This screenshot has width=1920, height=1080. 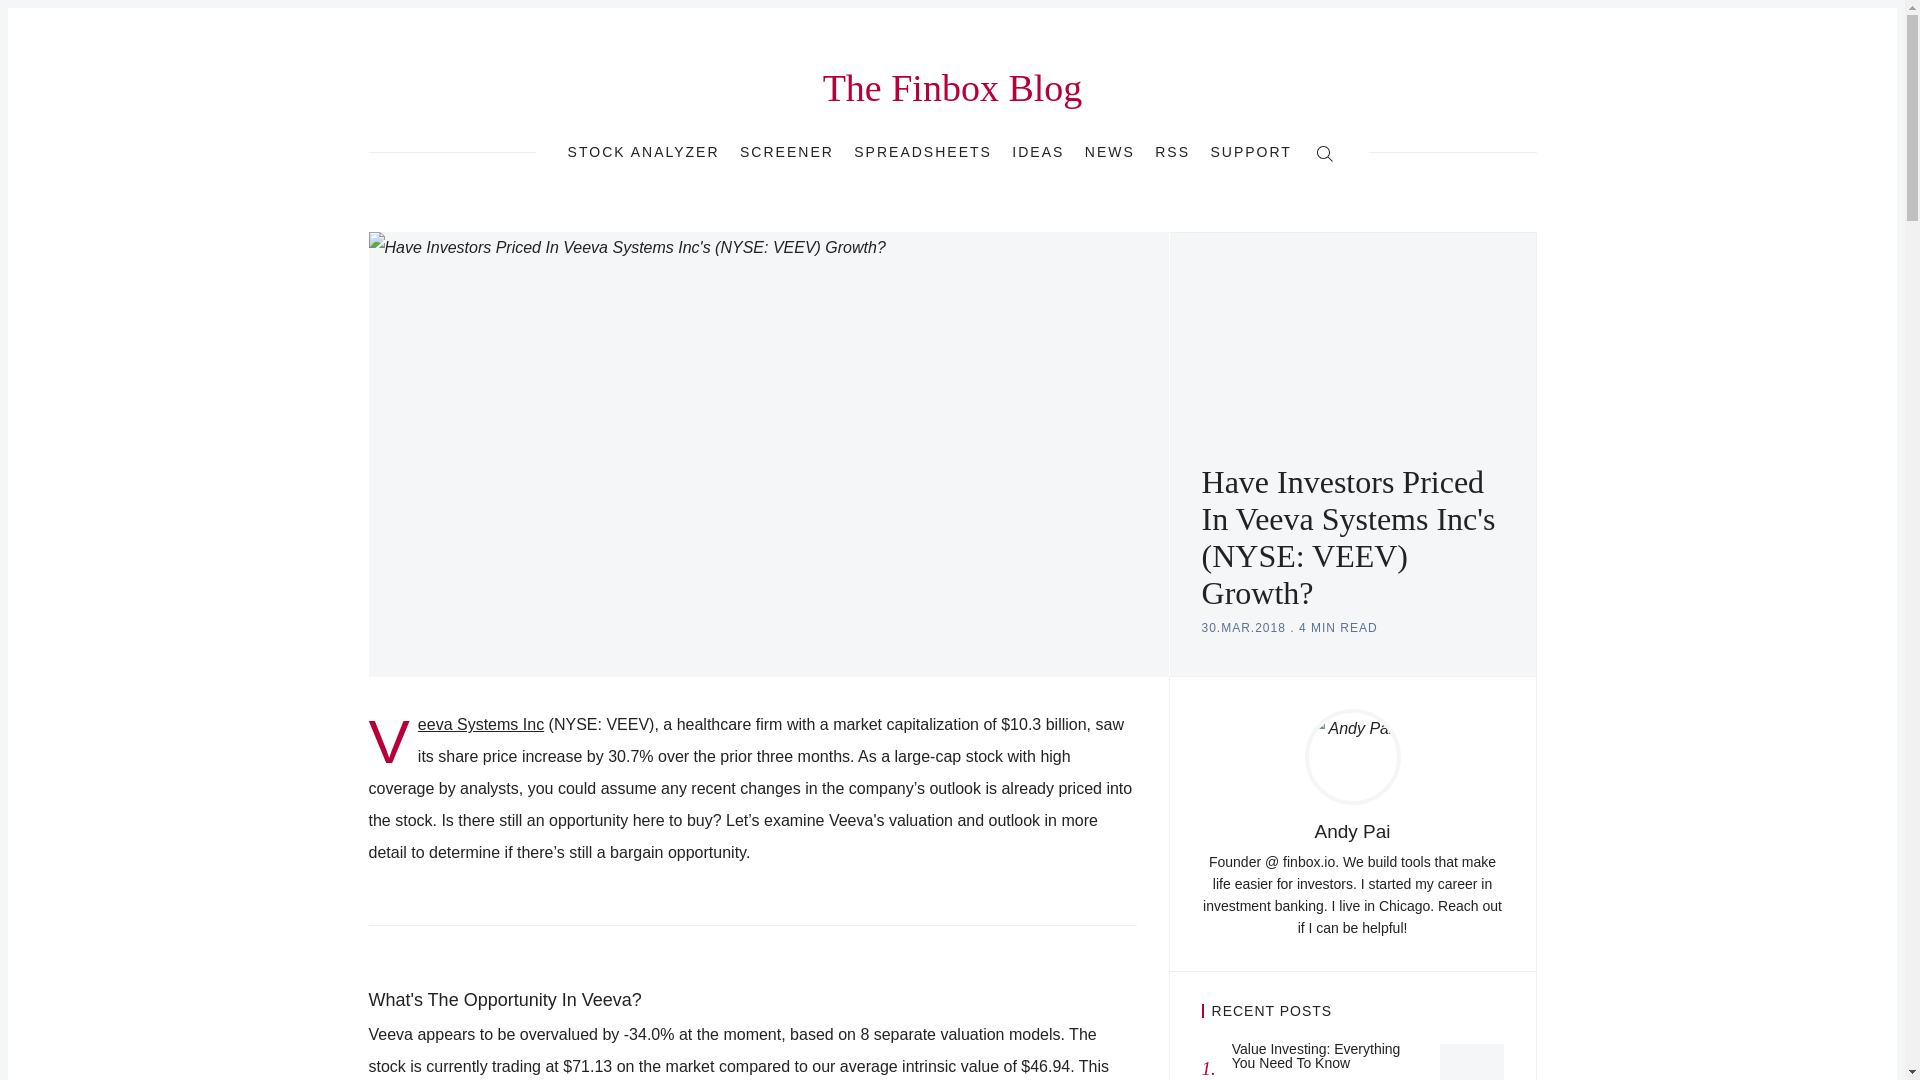 I want to click on NEWS, so click(x=1109, y=151).